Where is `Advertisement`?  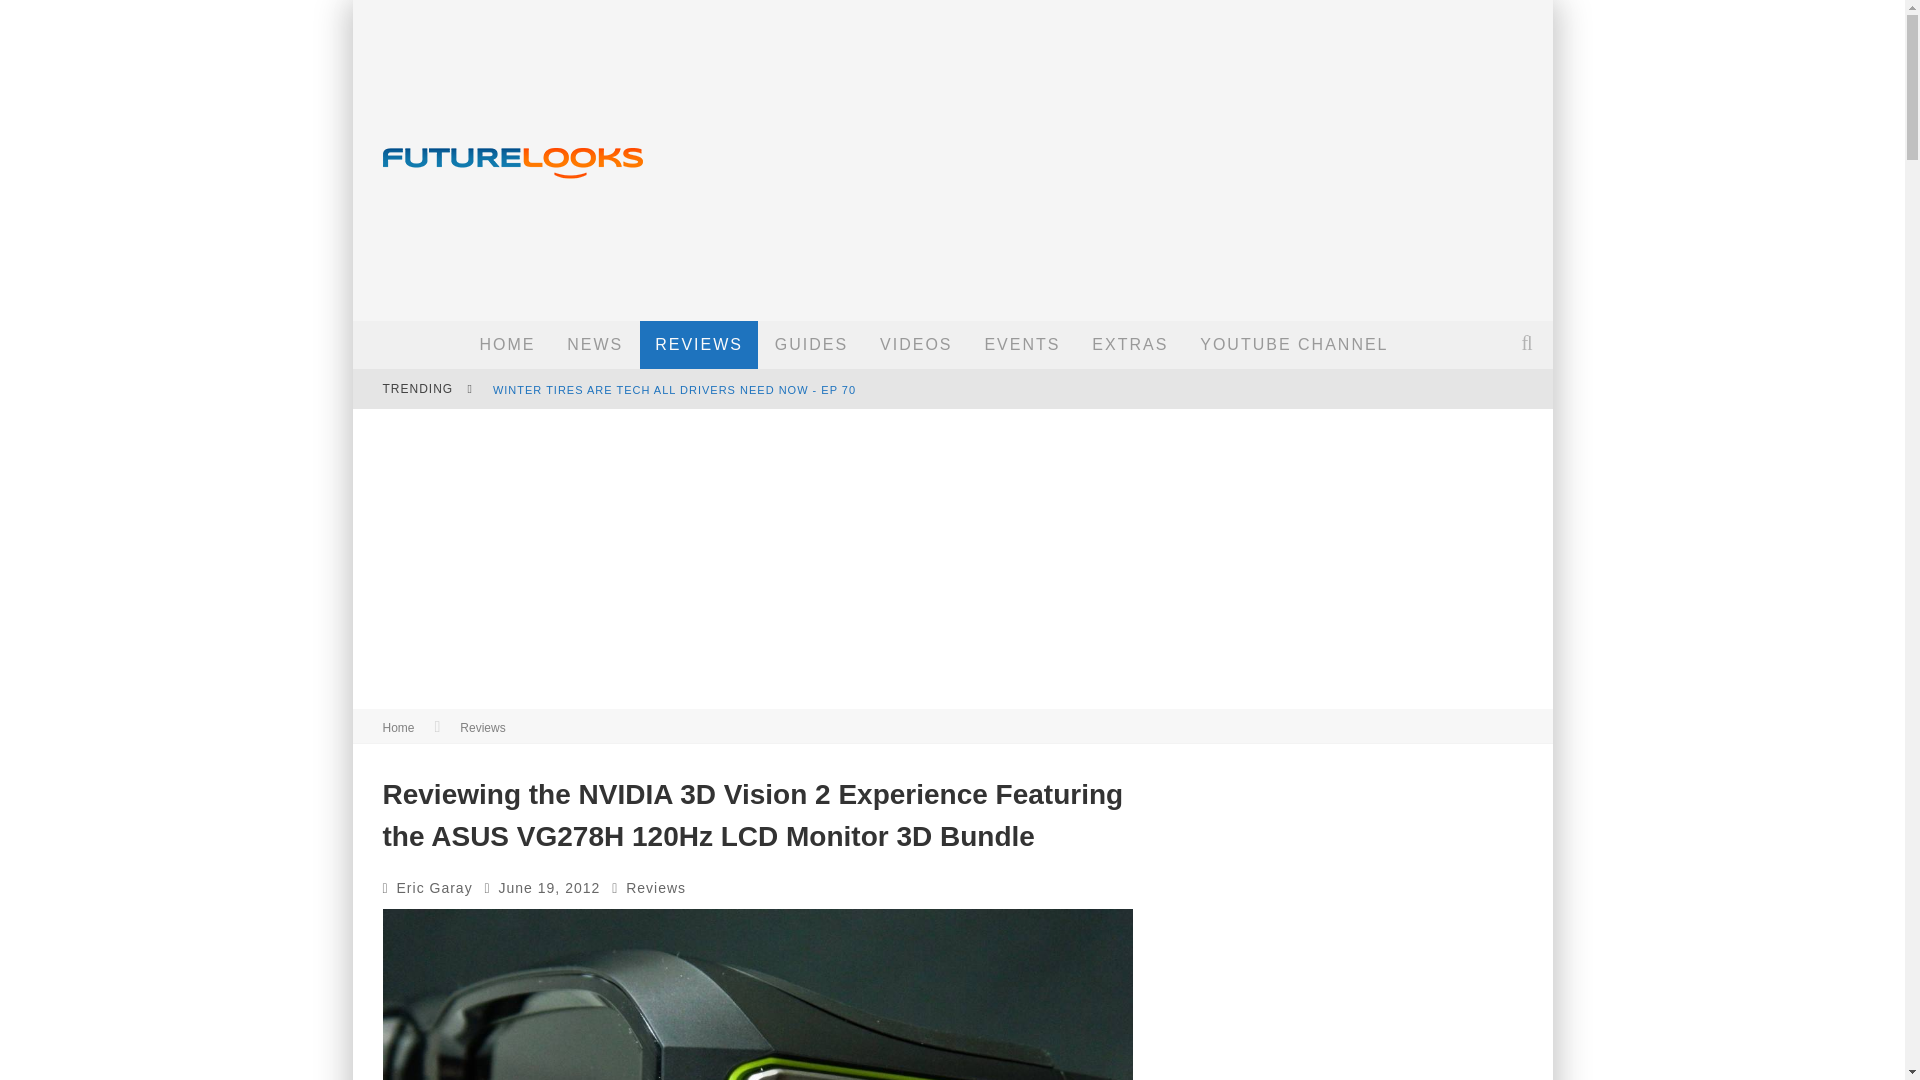
Advertisement is located at coordinates (1178, 150).